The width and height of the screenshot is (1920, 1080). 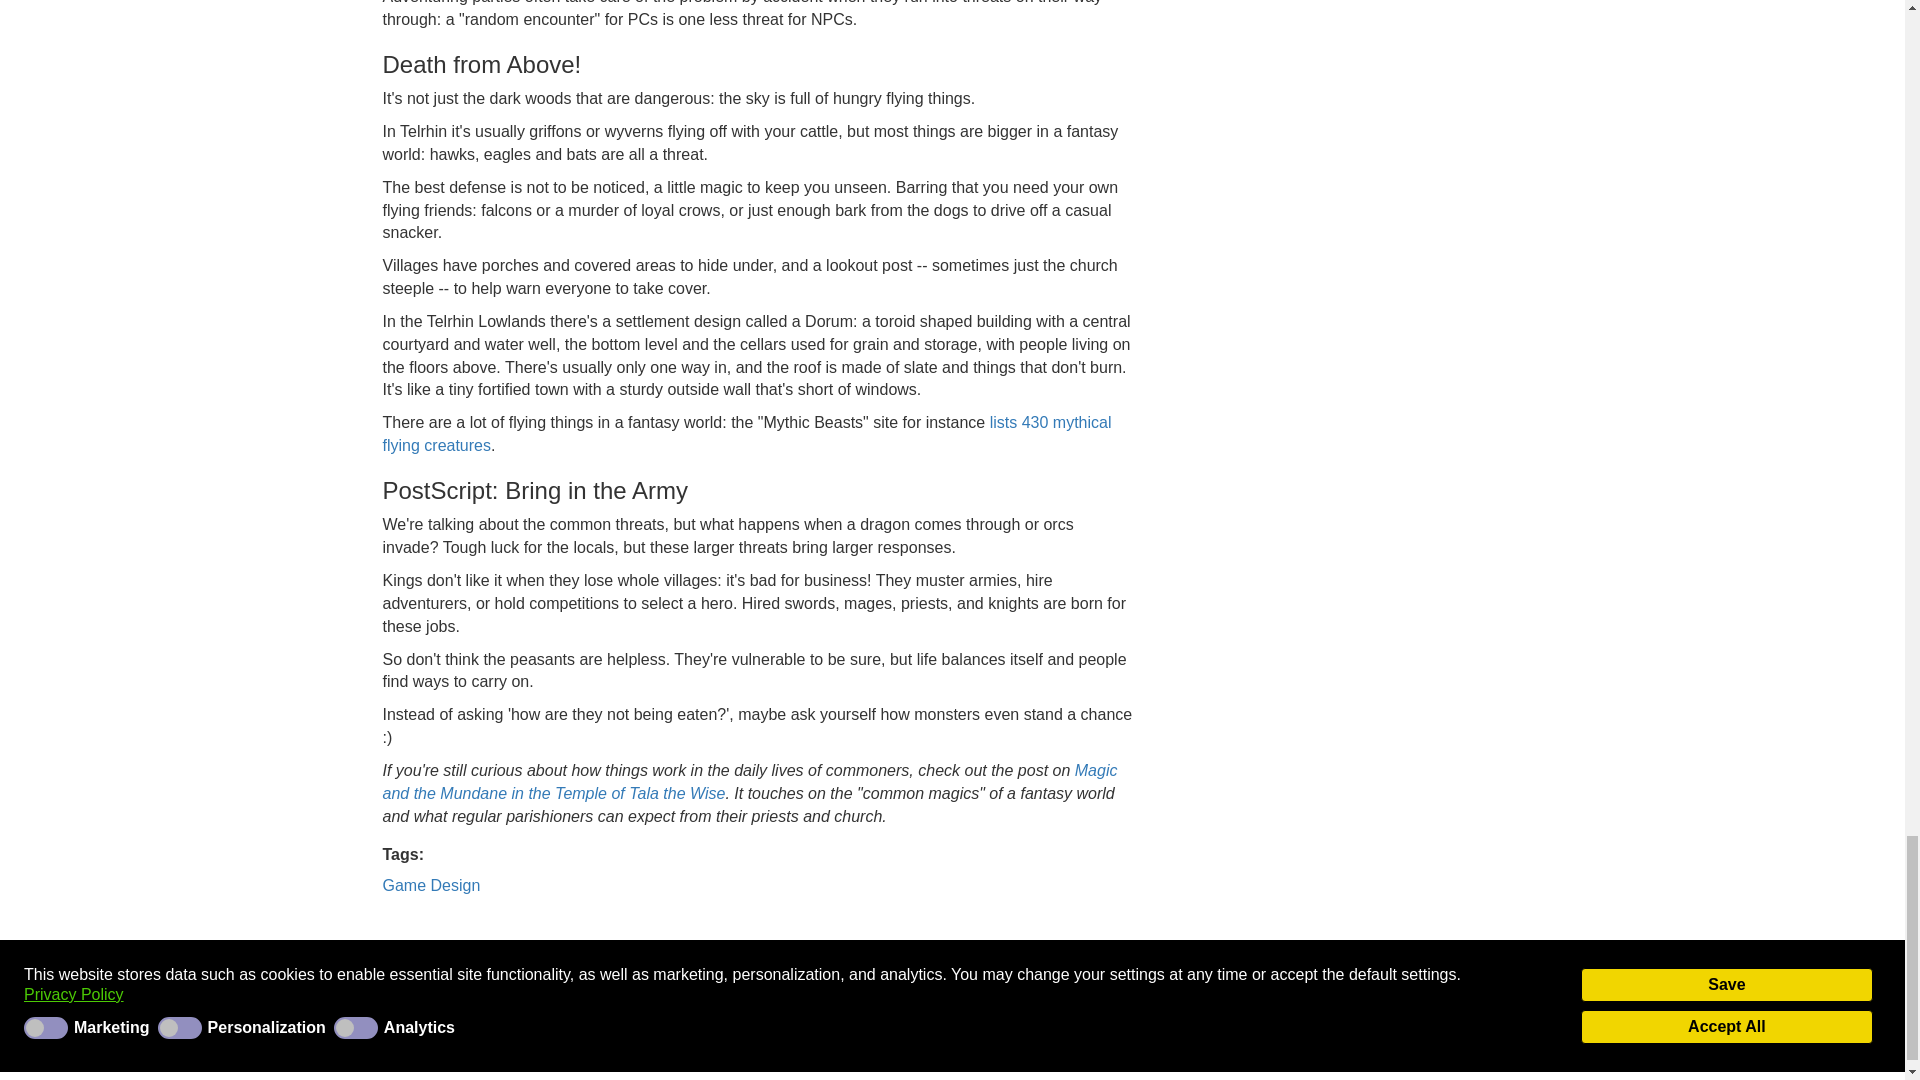 What do you see at coordinates (746, 433) in the screenshot?
I see `lists 430 mythical flying creatures` at bounding box center [746, 433].